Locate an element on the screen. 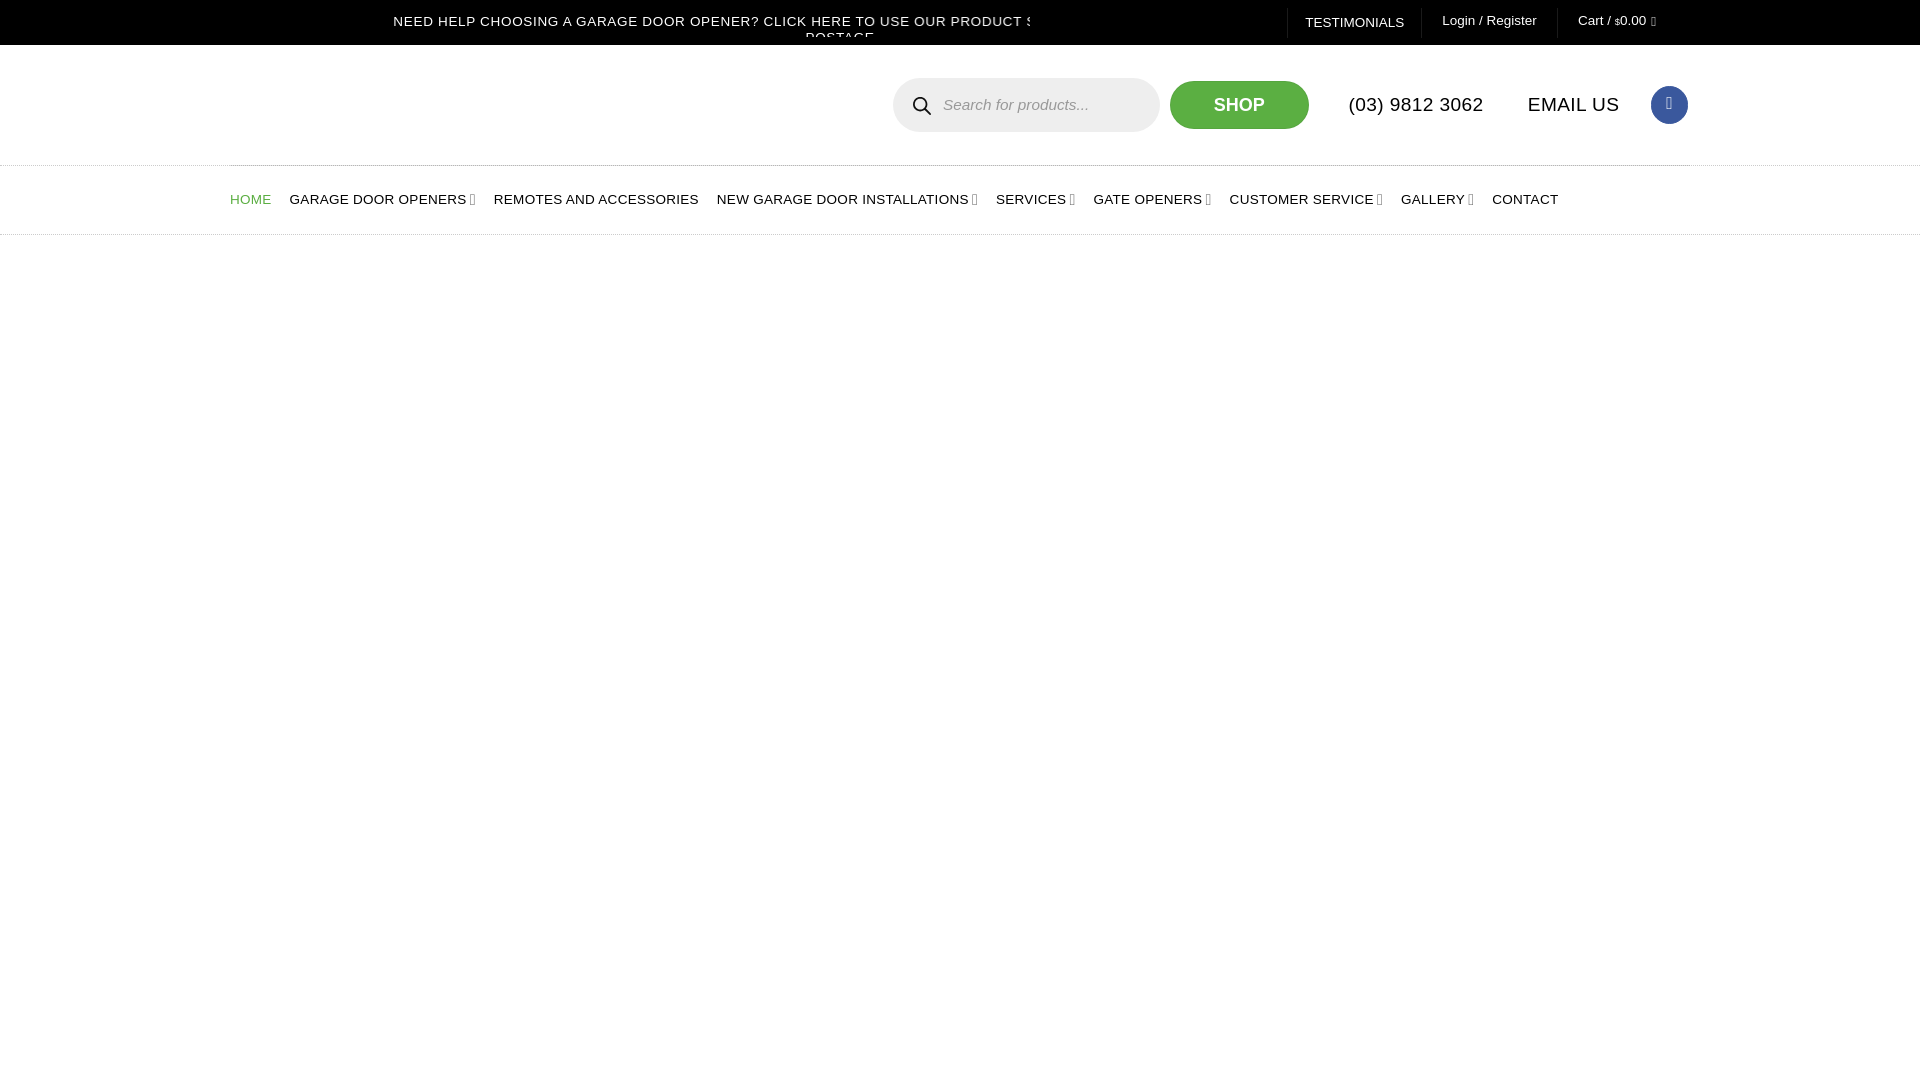 This screenshot has width=1920, height=1080. TESTIMONIALS is located at coordinates (1354, 23).